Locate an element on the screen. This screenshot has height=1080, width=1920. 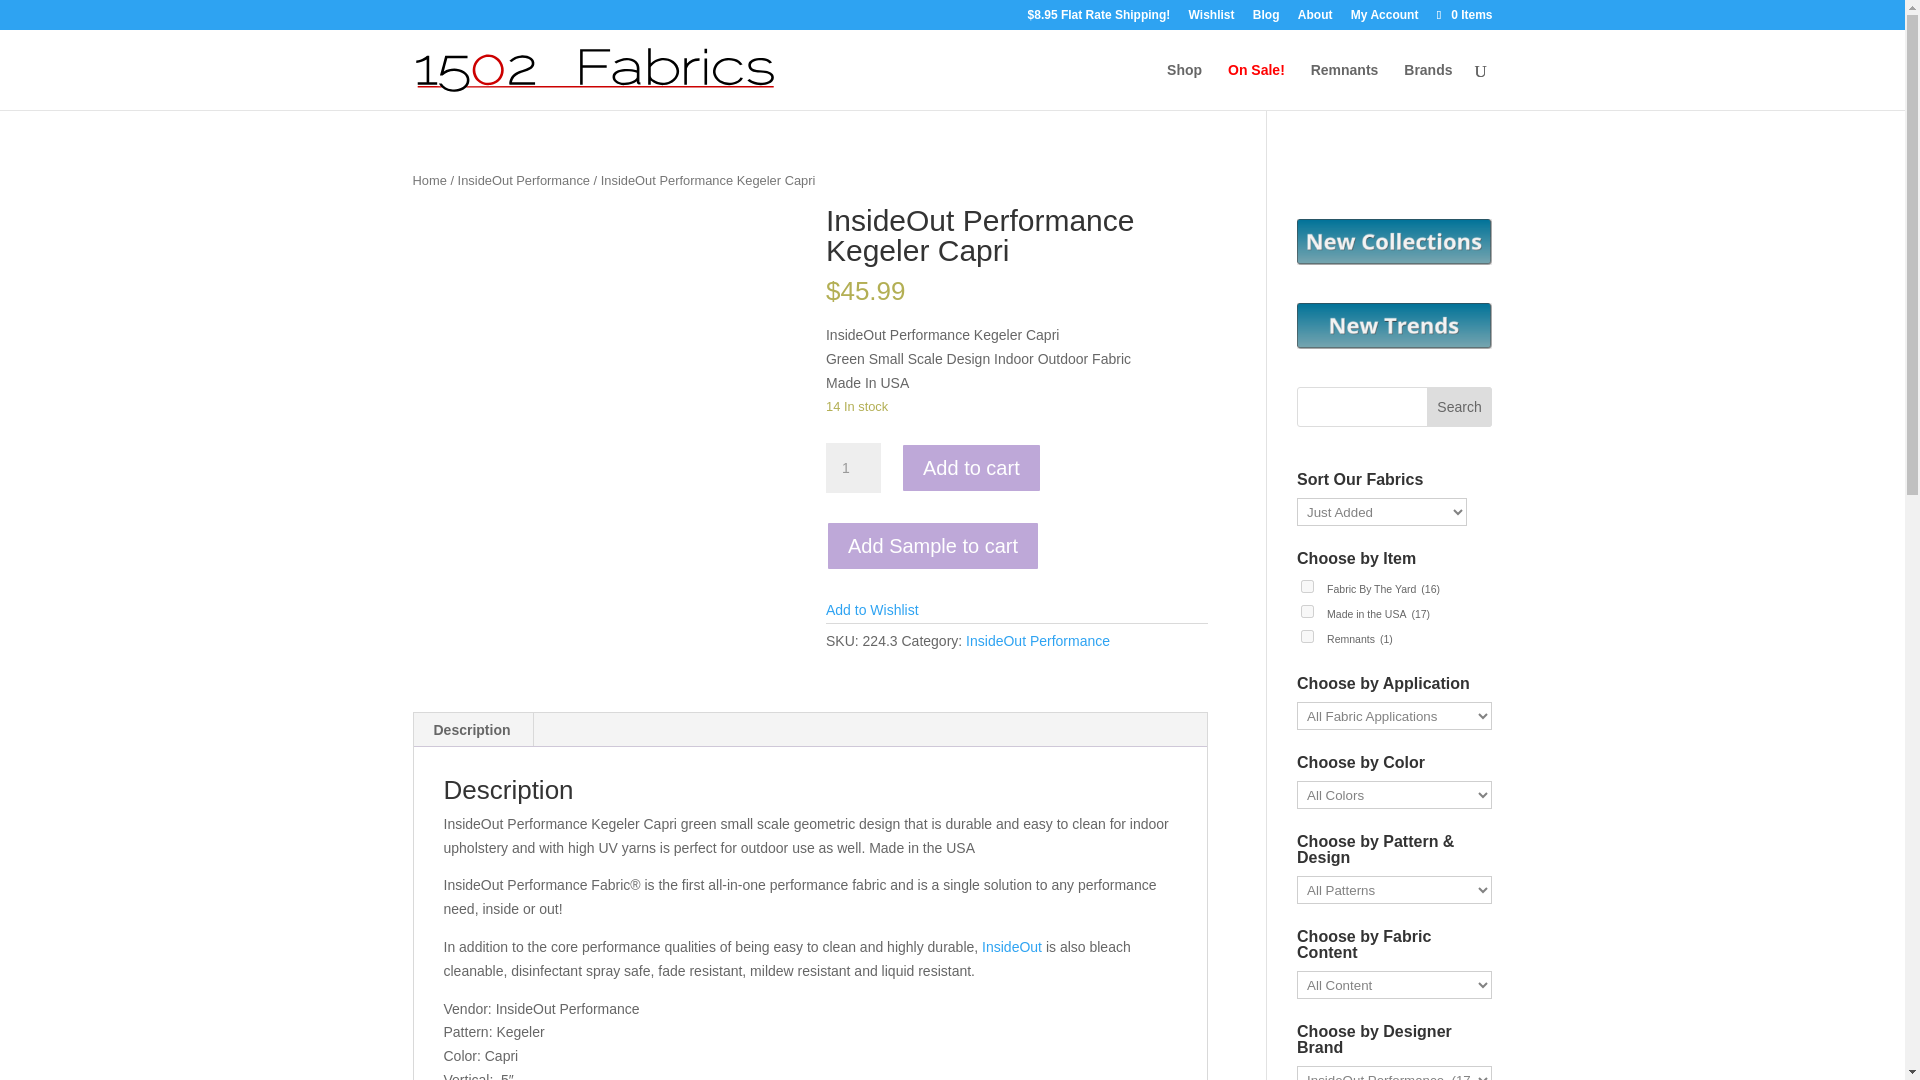
Search is located at coordinates (1460, 406).